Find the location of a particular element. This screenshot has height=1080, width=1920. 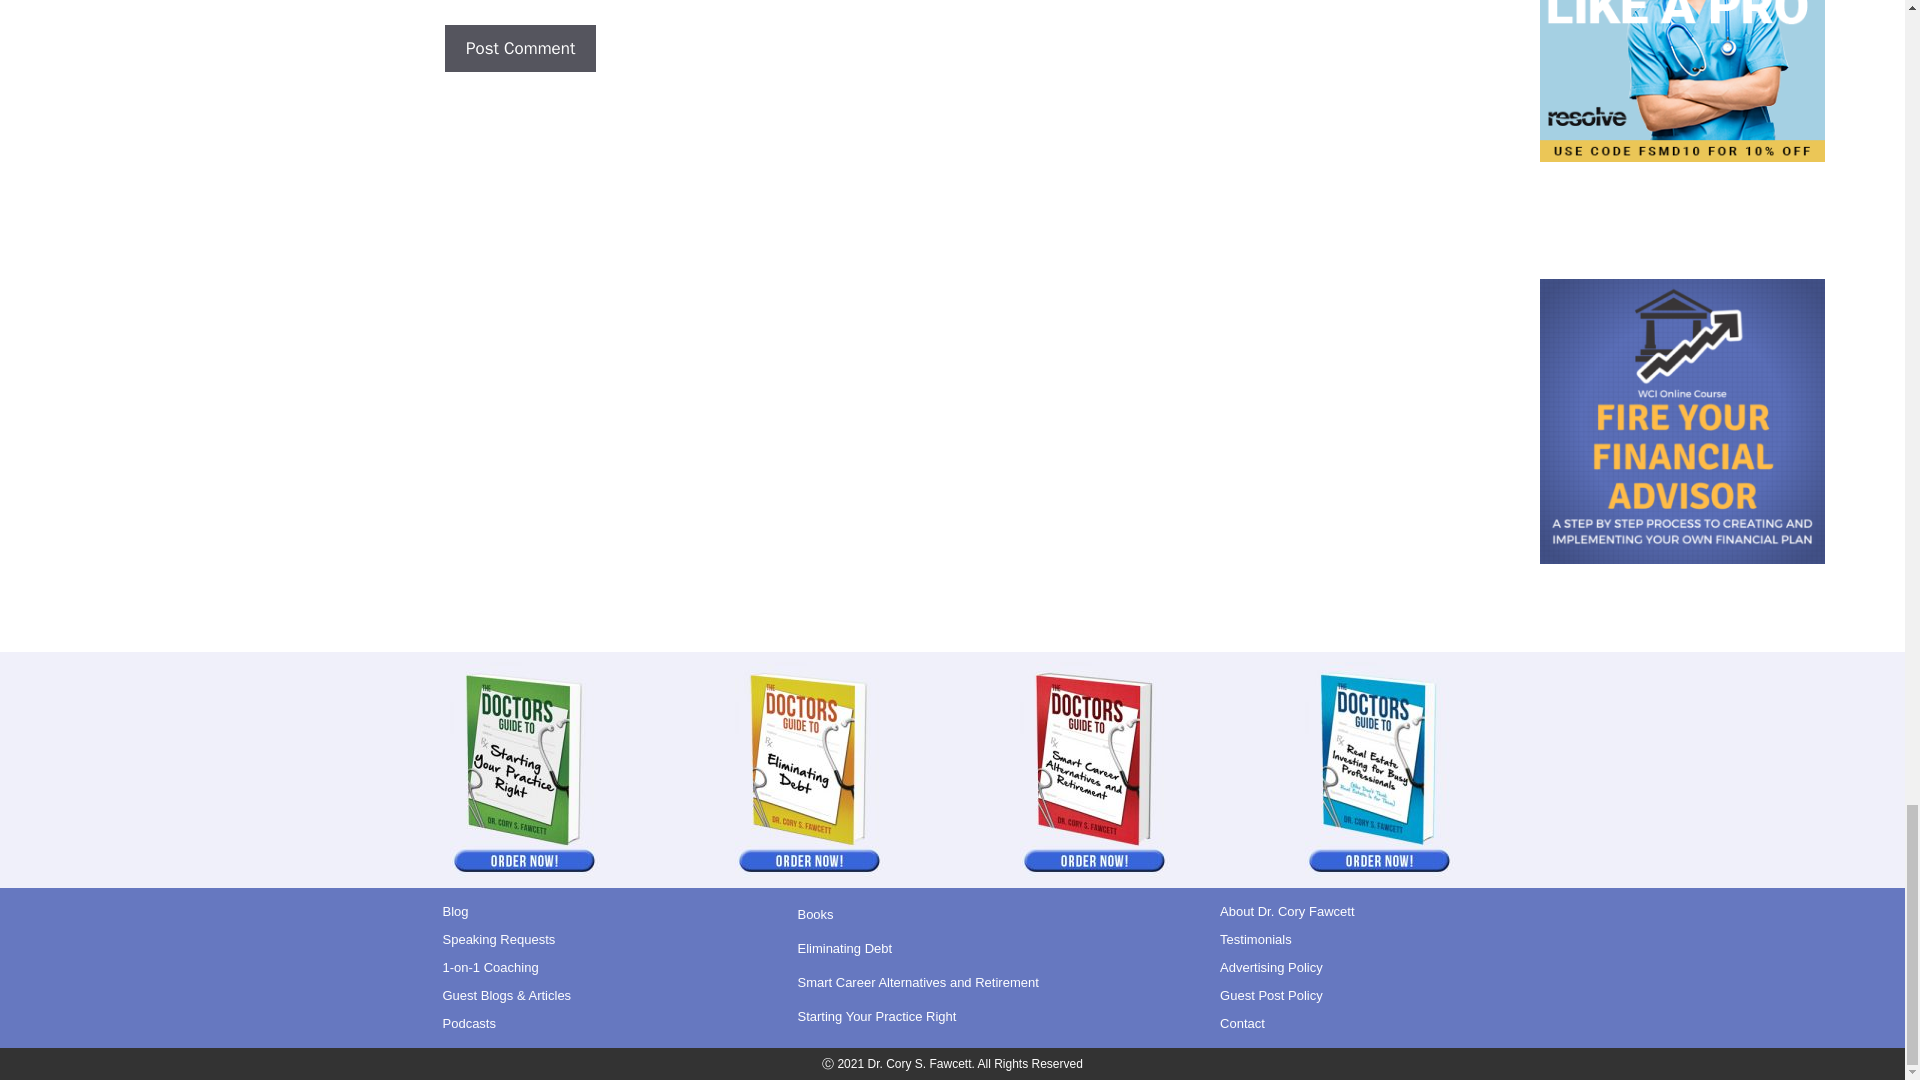

Post Comment is located at coordinates (520, 48).